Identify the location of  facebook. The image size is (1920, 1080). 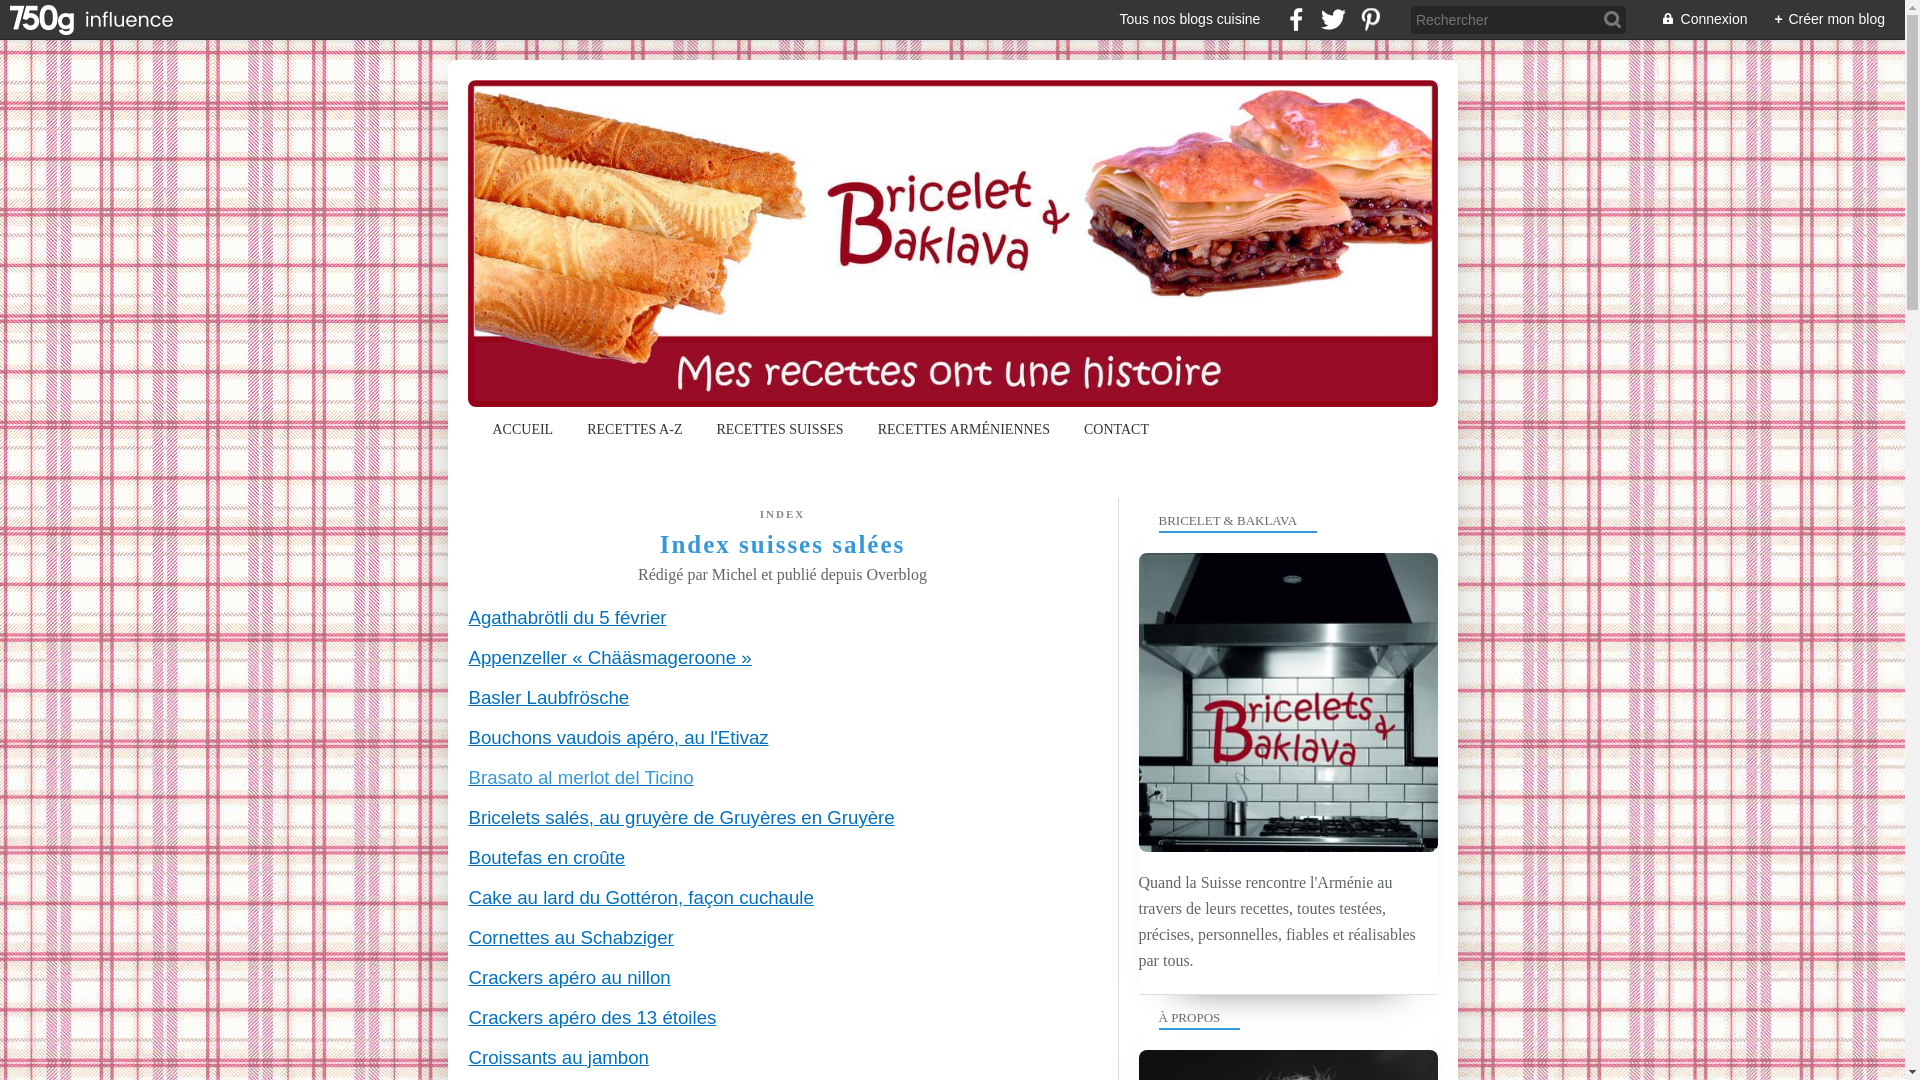
(1296, 20).